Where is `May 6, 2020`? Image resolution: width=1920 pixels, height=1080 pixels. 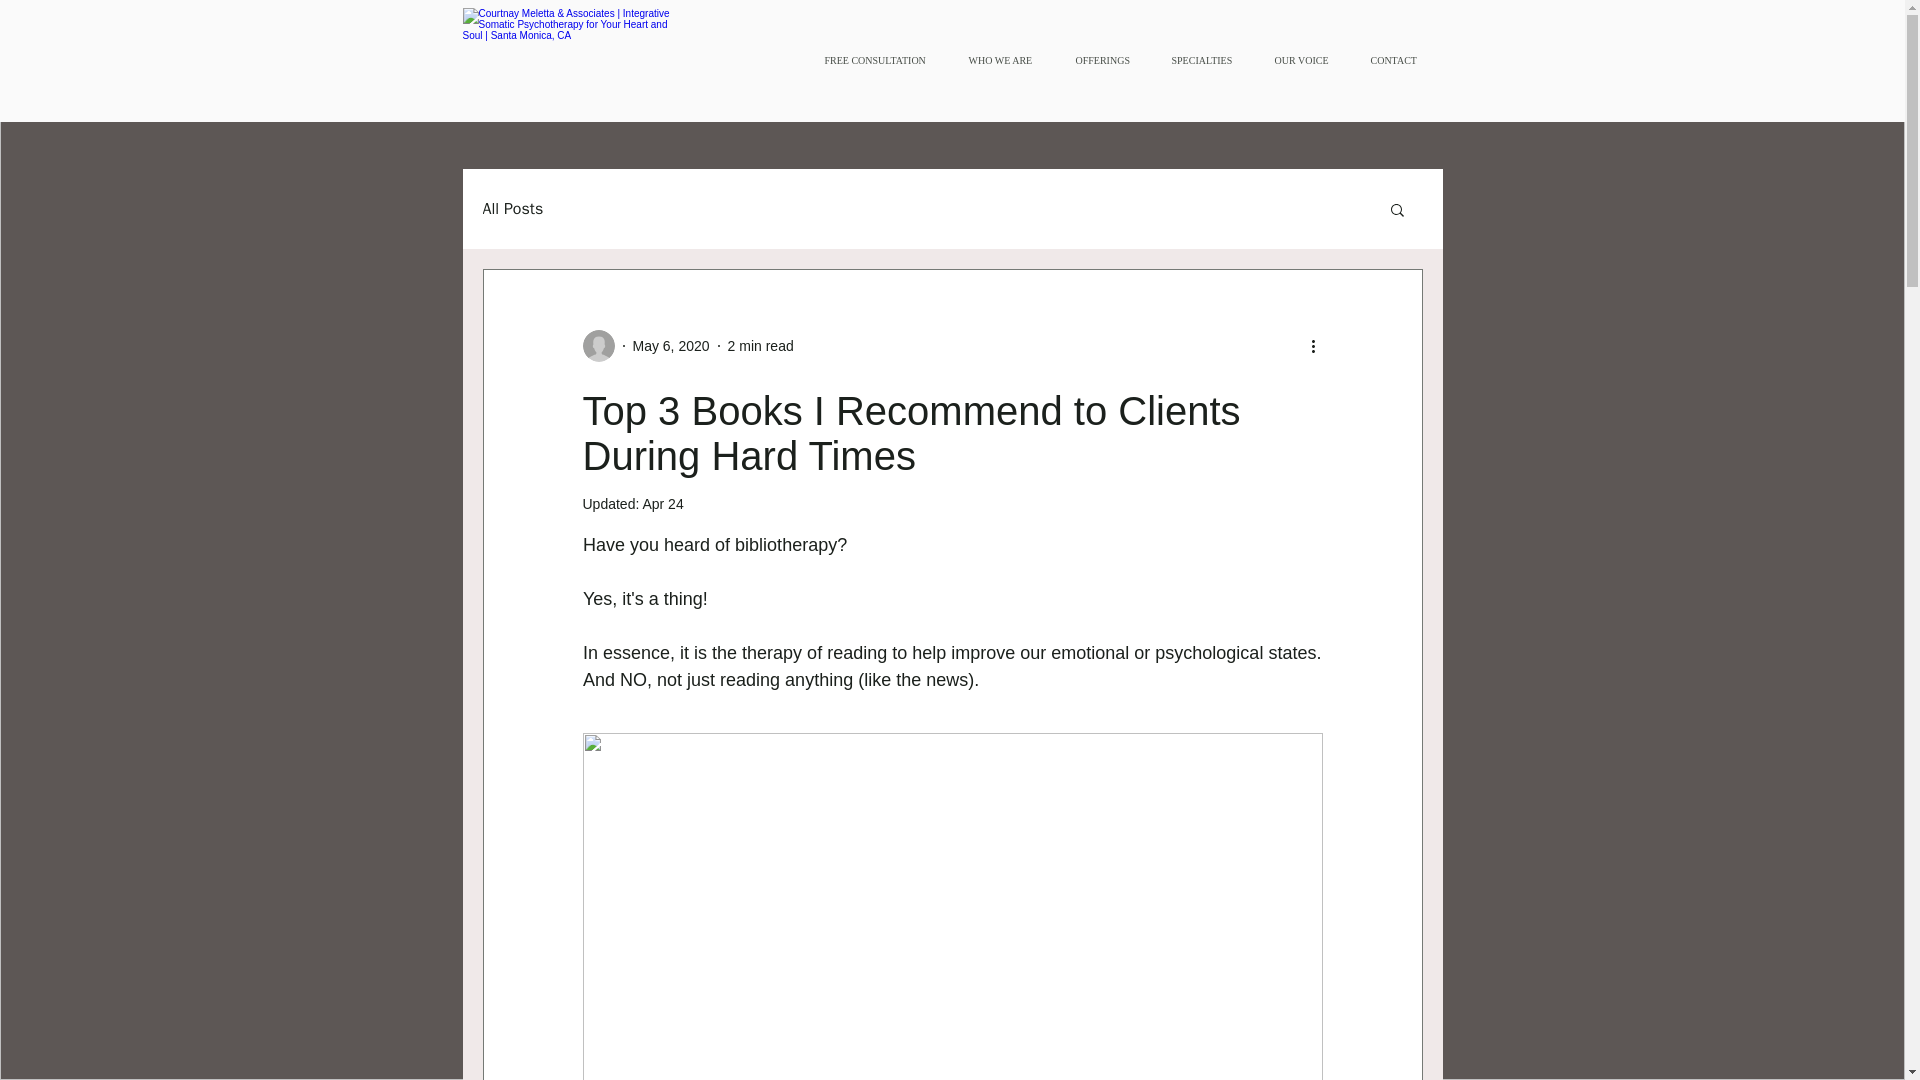 May 6, 2020 is located at coordinates (670, 346).